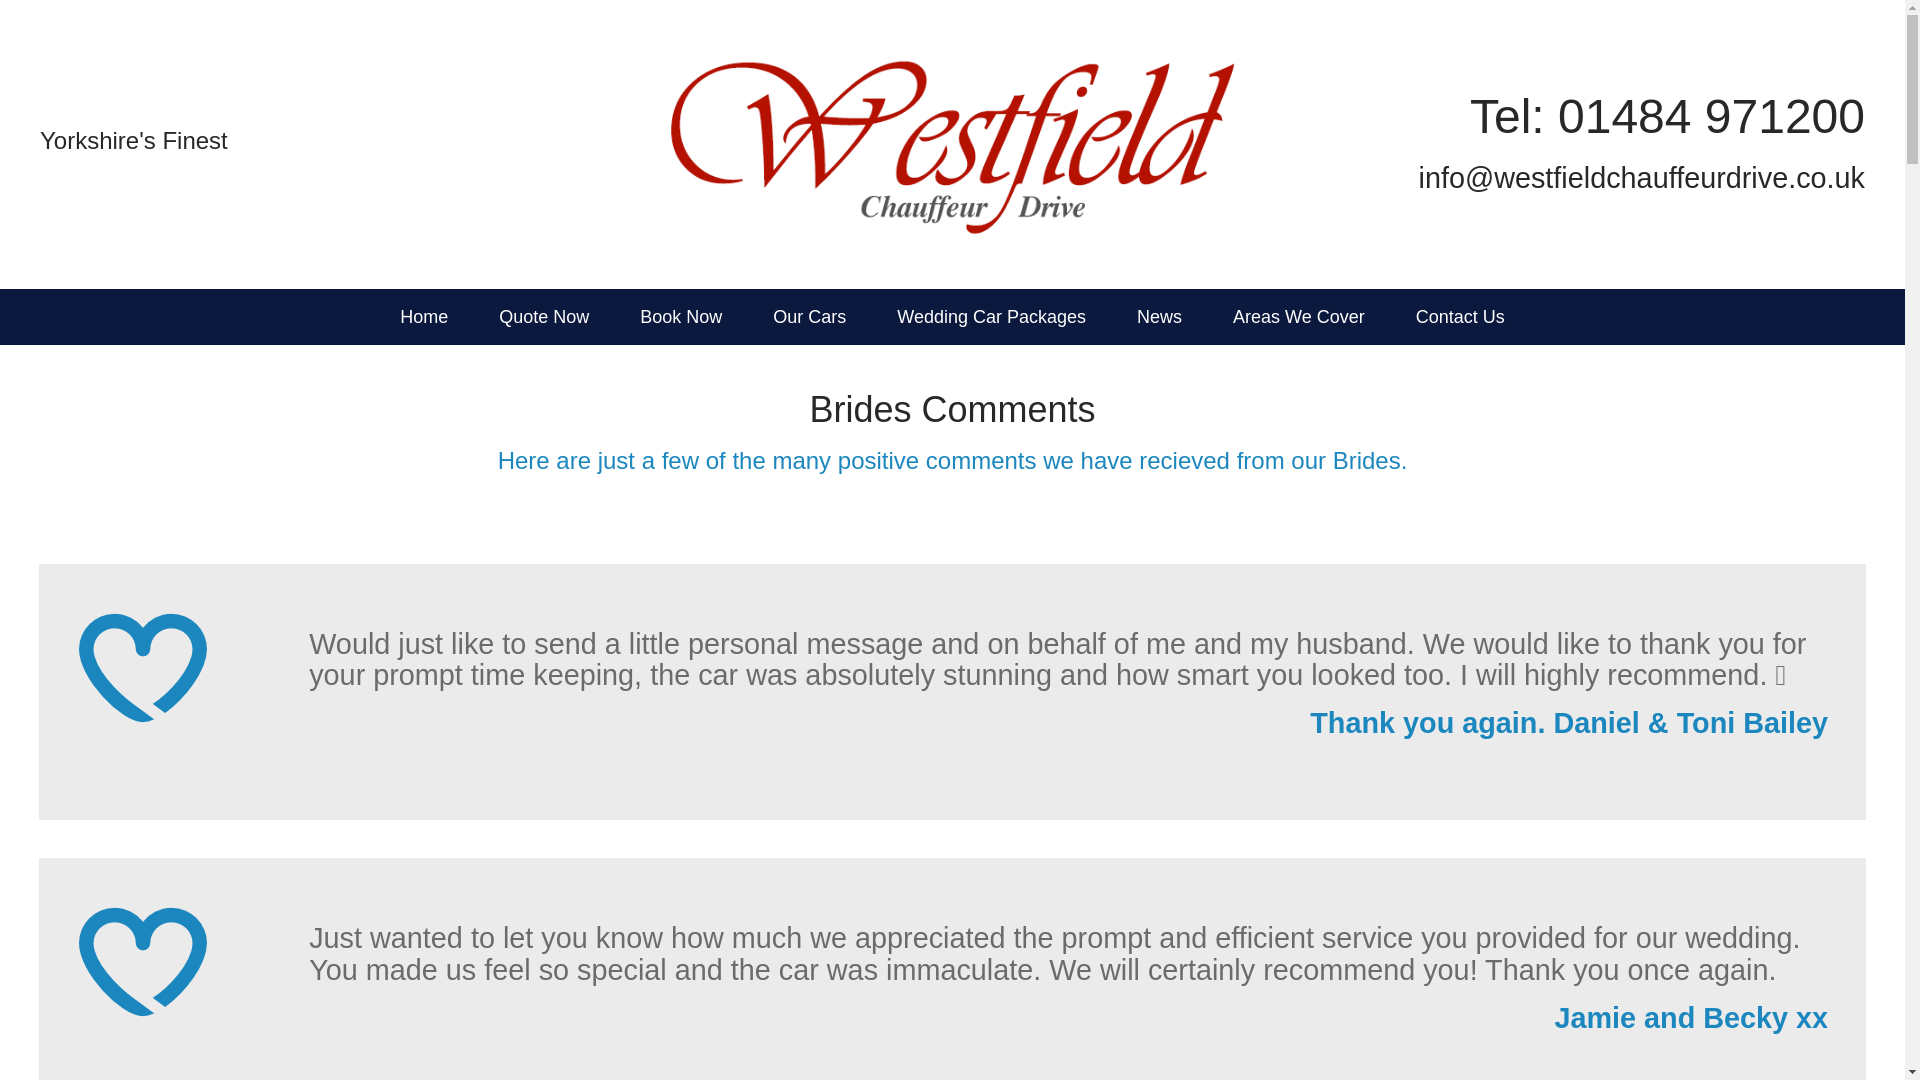 The image size is (1920, 1080). What do you see at coordinates (544, 316) in the screenshot?
I see `Quote Now` at bounding box center [544, 316].